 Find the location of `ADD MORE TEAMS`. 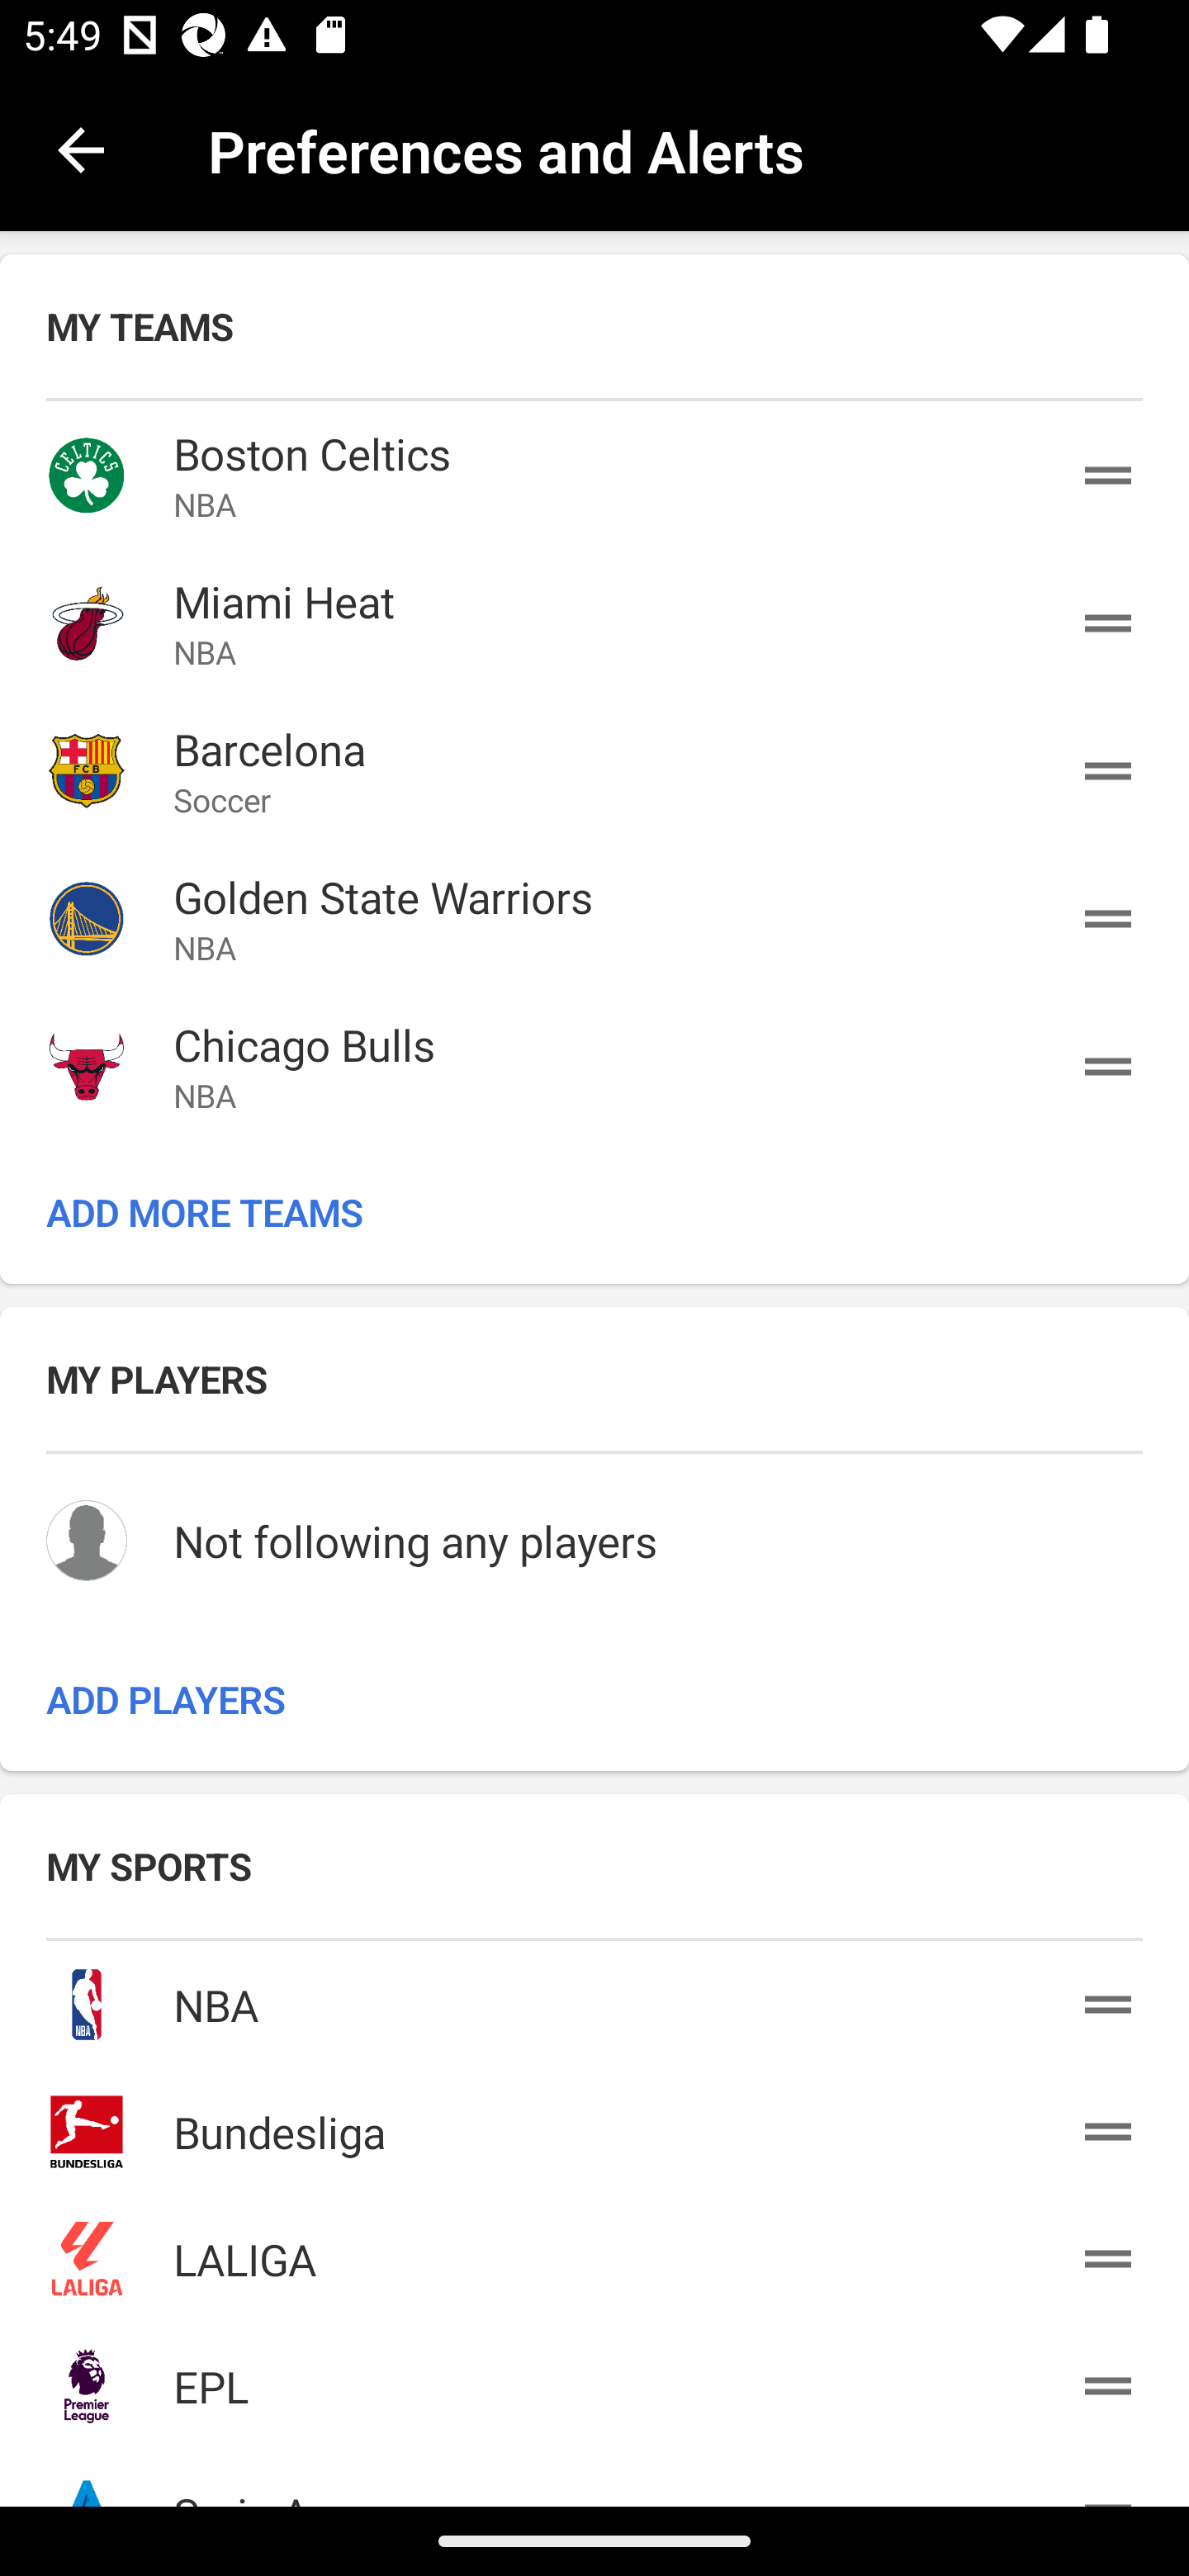

ADD MORE TEAMS is located at coordinates (594, 1212).